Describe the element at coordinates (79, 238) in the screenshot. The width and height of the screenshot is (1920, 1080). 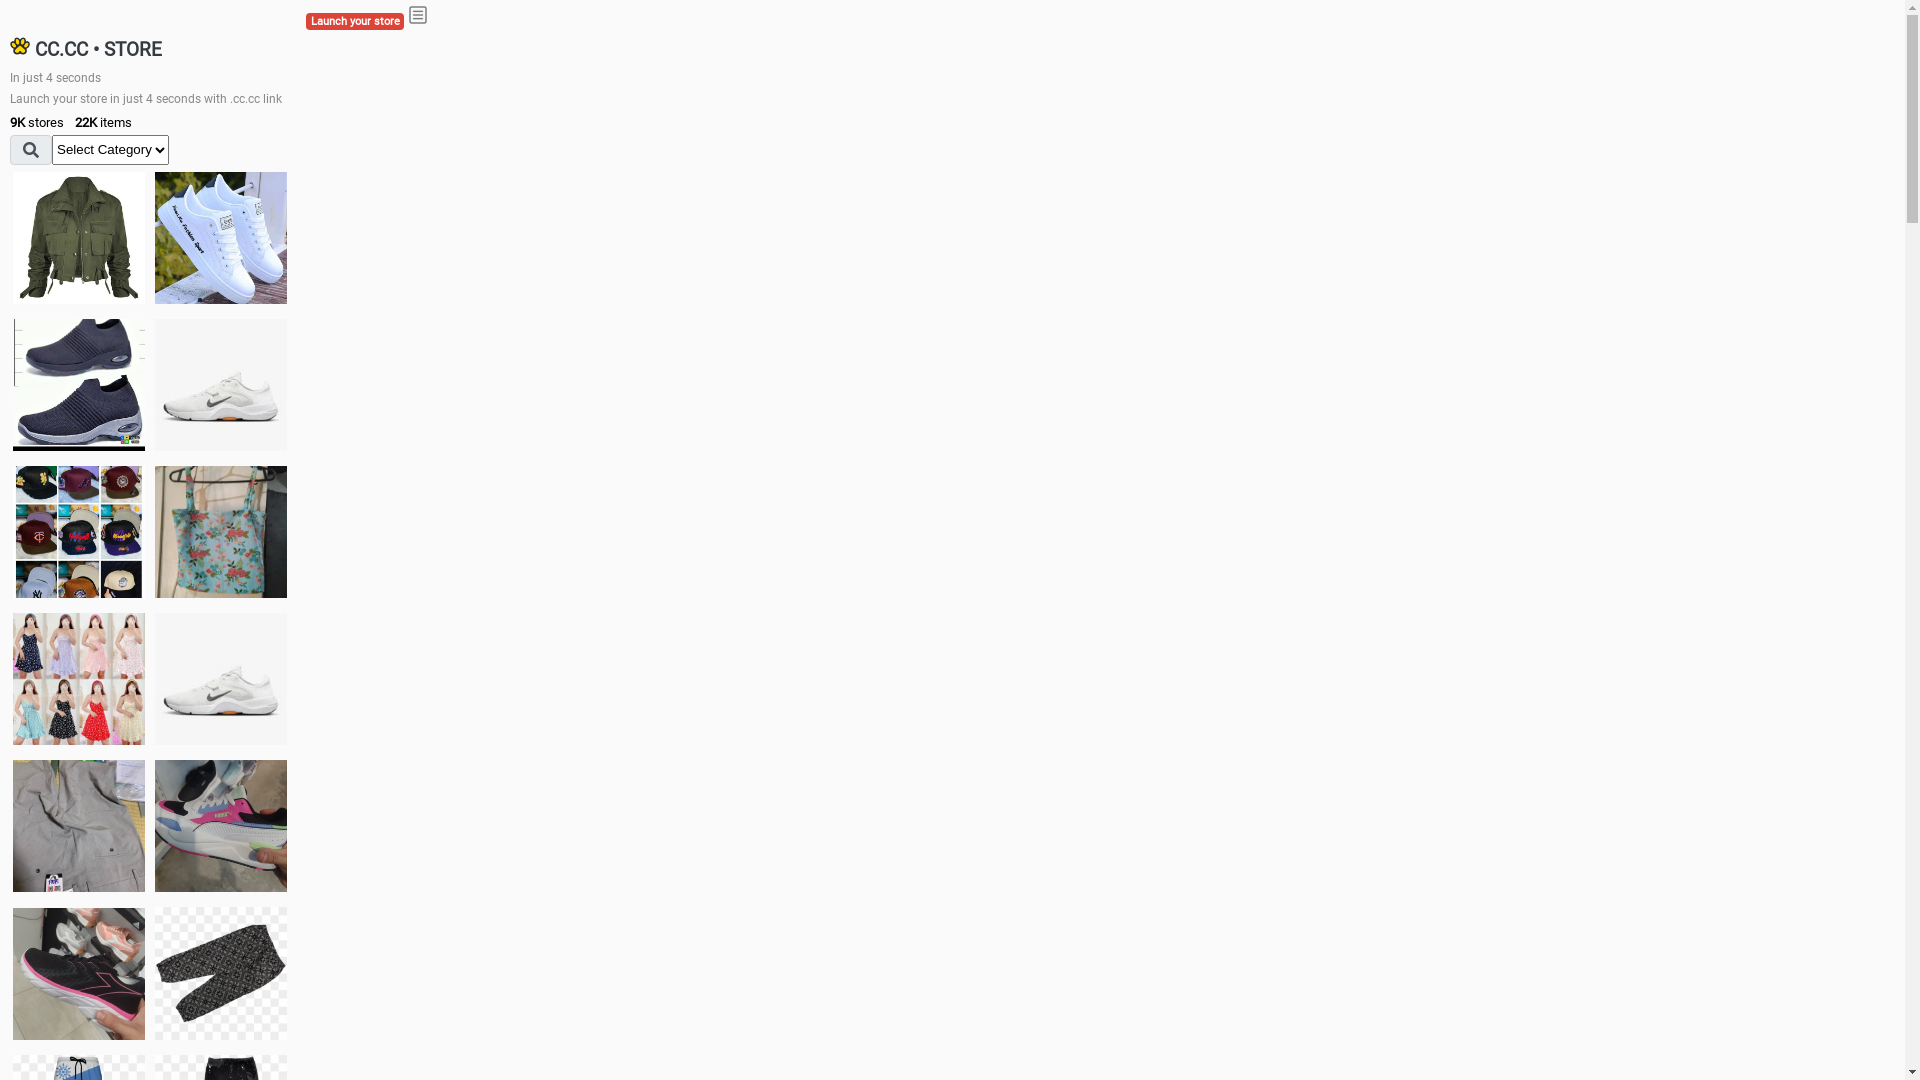
I see `jacket` at that location.